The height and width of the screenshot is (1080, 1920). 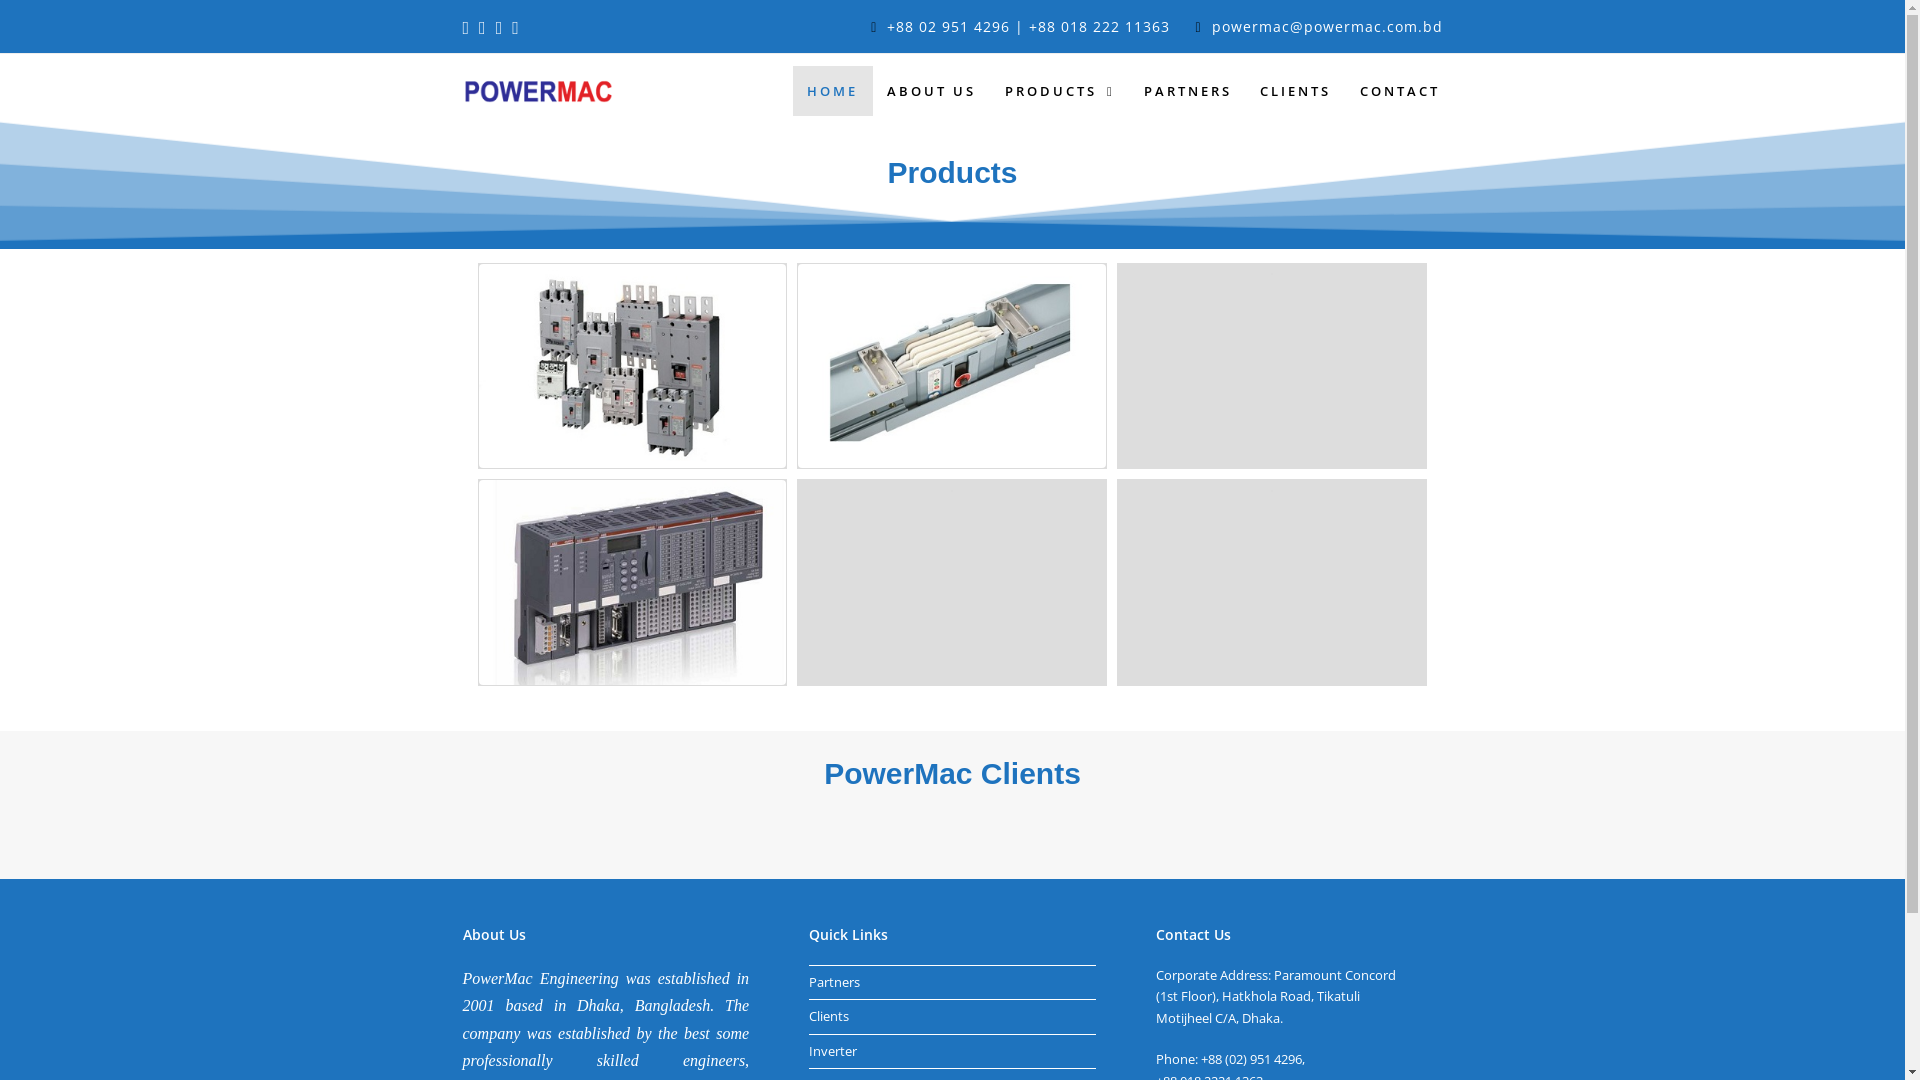 I want to click on PRODUCTS, so click(x=1060, y=91).